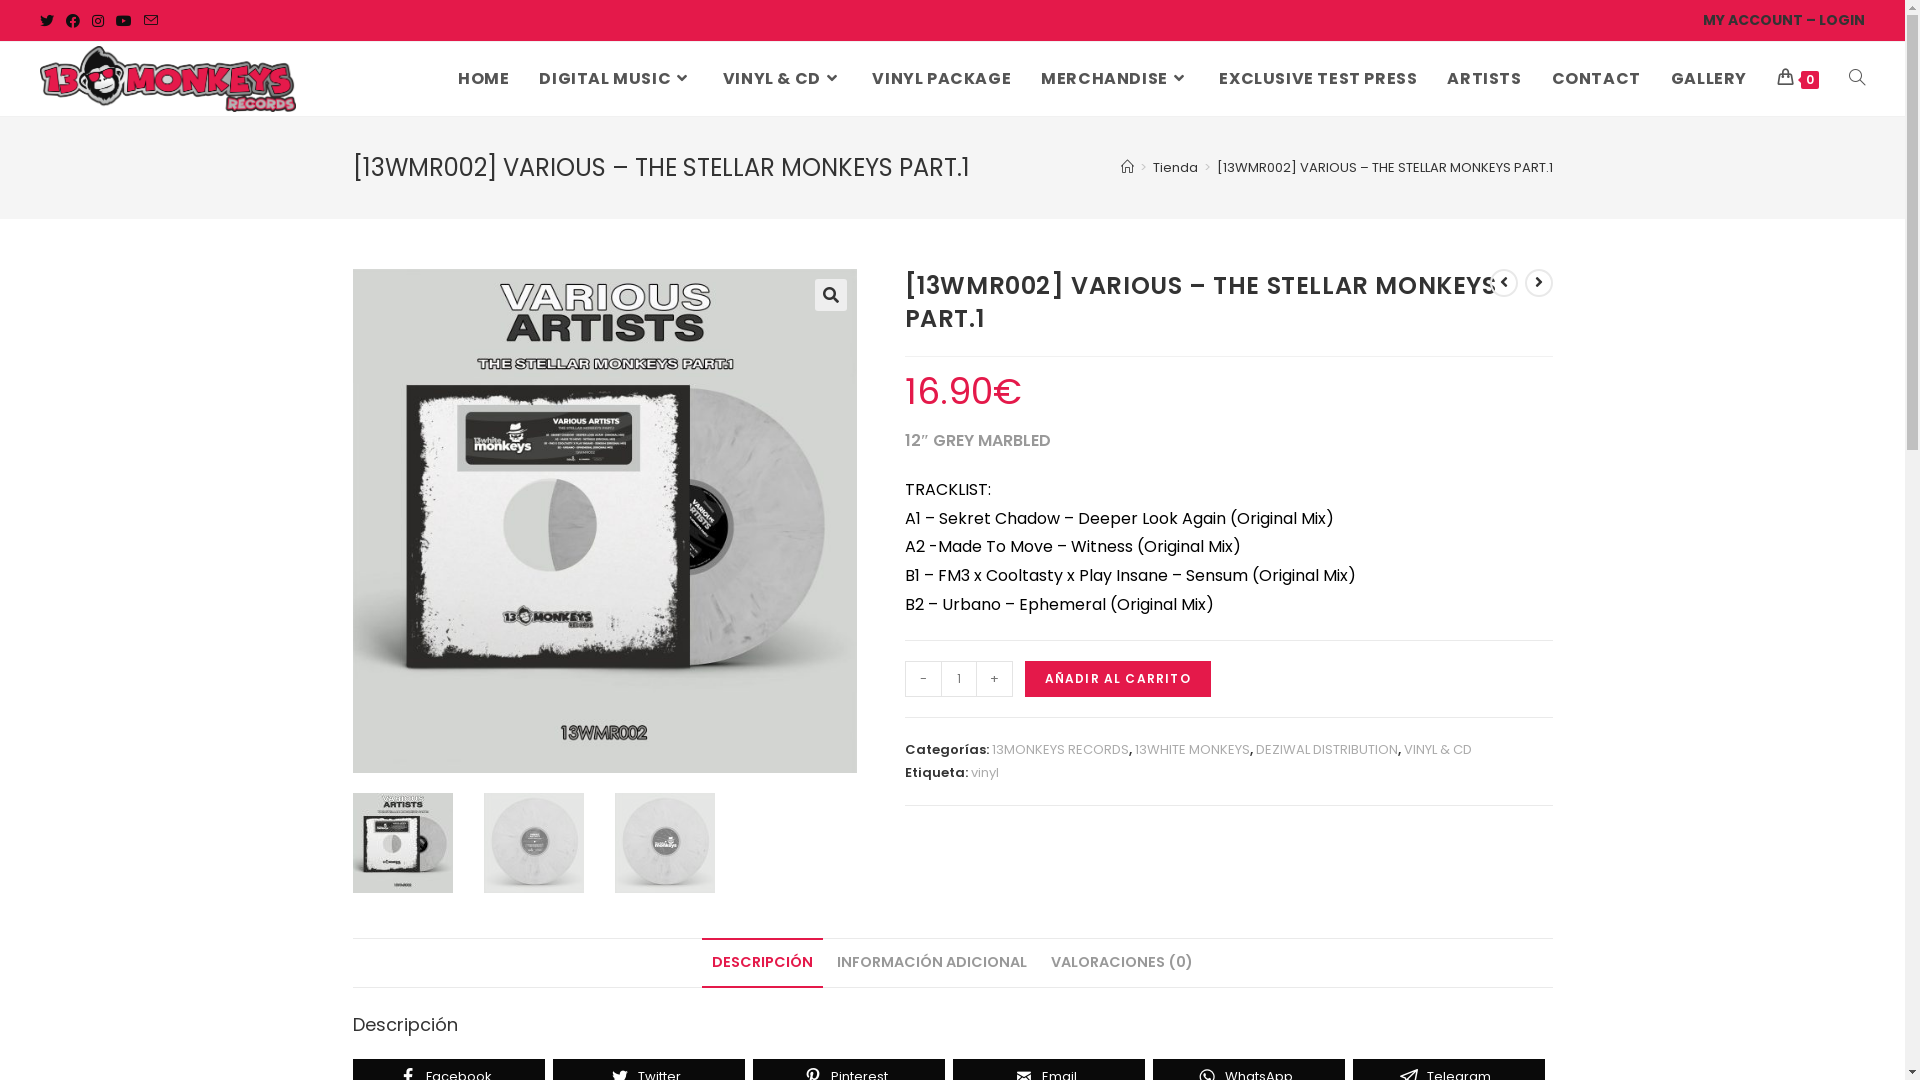 The image size is (1920, 1080). What do you see at coordinates (616, 79) in the screenshot?
I see `DIGITAL MUSIC` at bounding box center [616, 79].